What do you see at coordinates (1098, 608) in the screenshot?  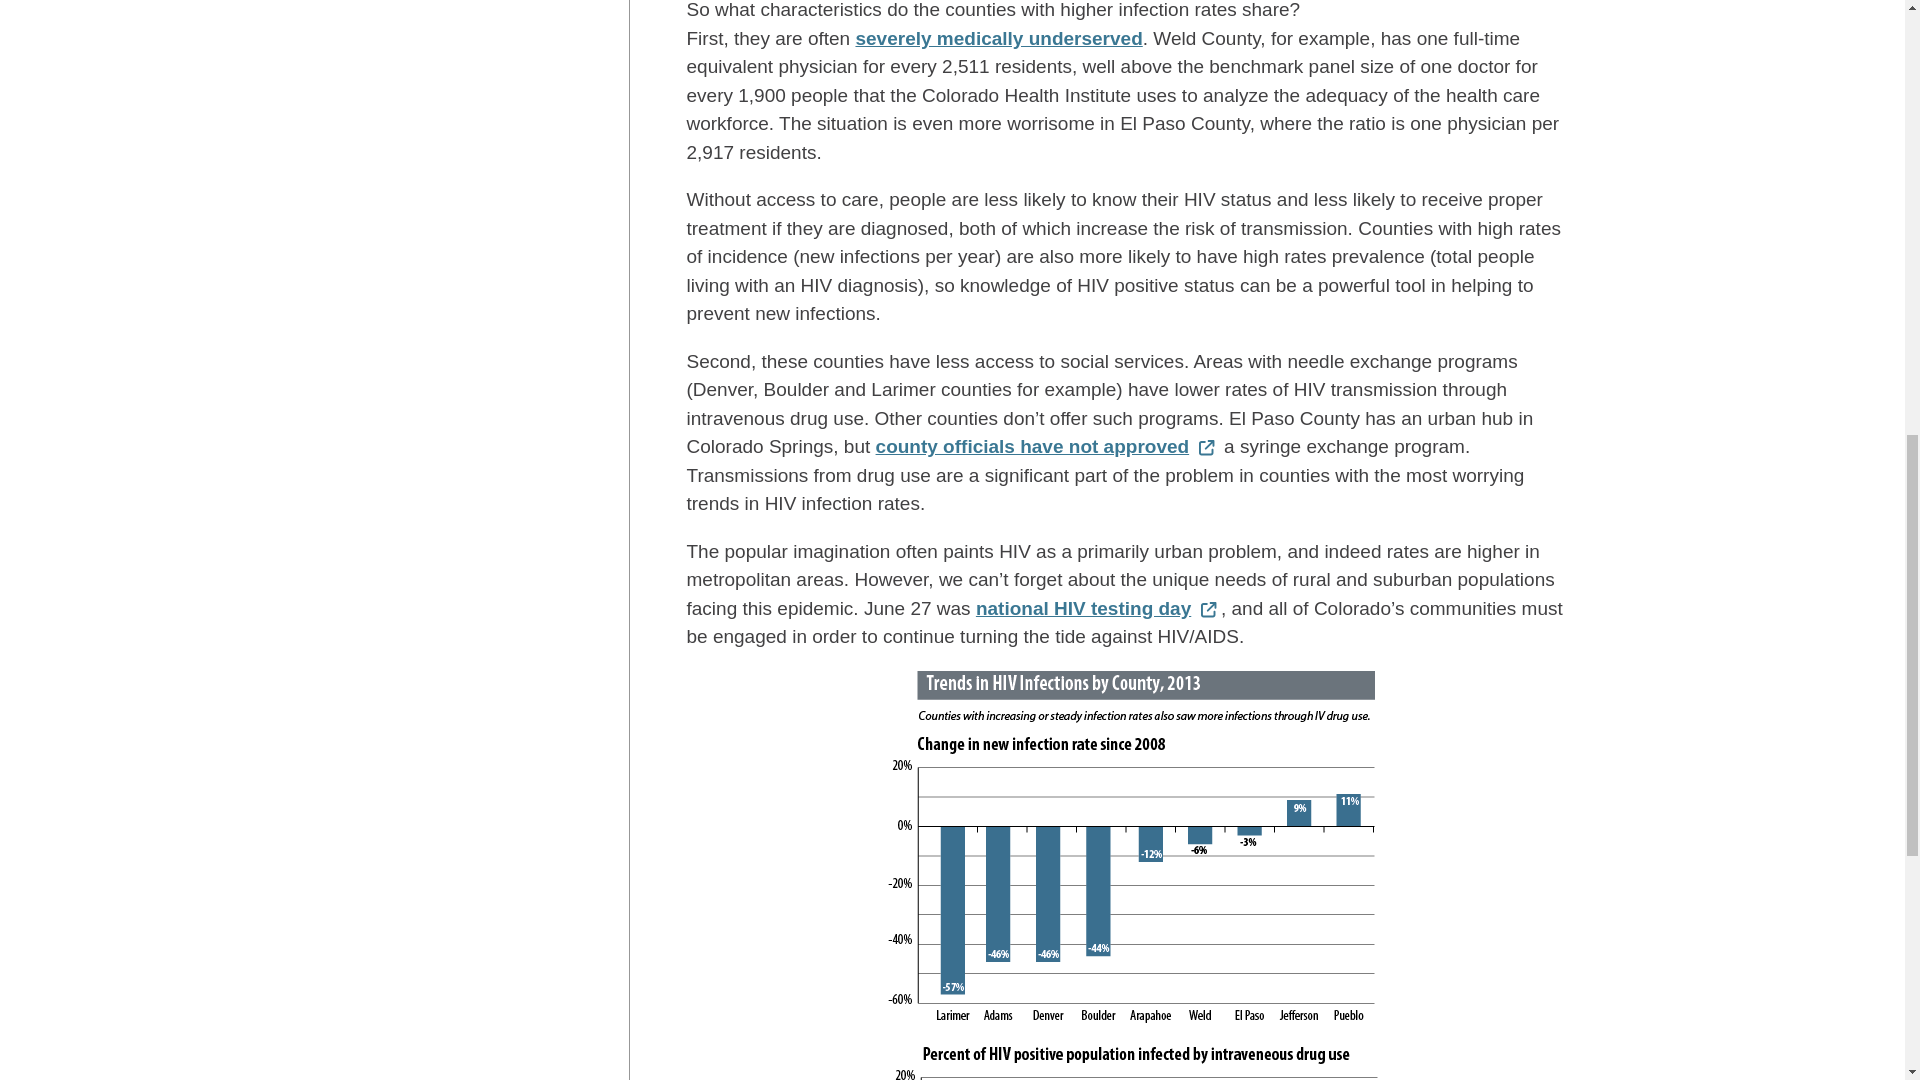 I see `national HIV testing day` at bounding box center [1098, 608].